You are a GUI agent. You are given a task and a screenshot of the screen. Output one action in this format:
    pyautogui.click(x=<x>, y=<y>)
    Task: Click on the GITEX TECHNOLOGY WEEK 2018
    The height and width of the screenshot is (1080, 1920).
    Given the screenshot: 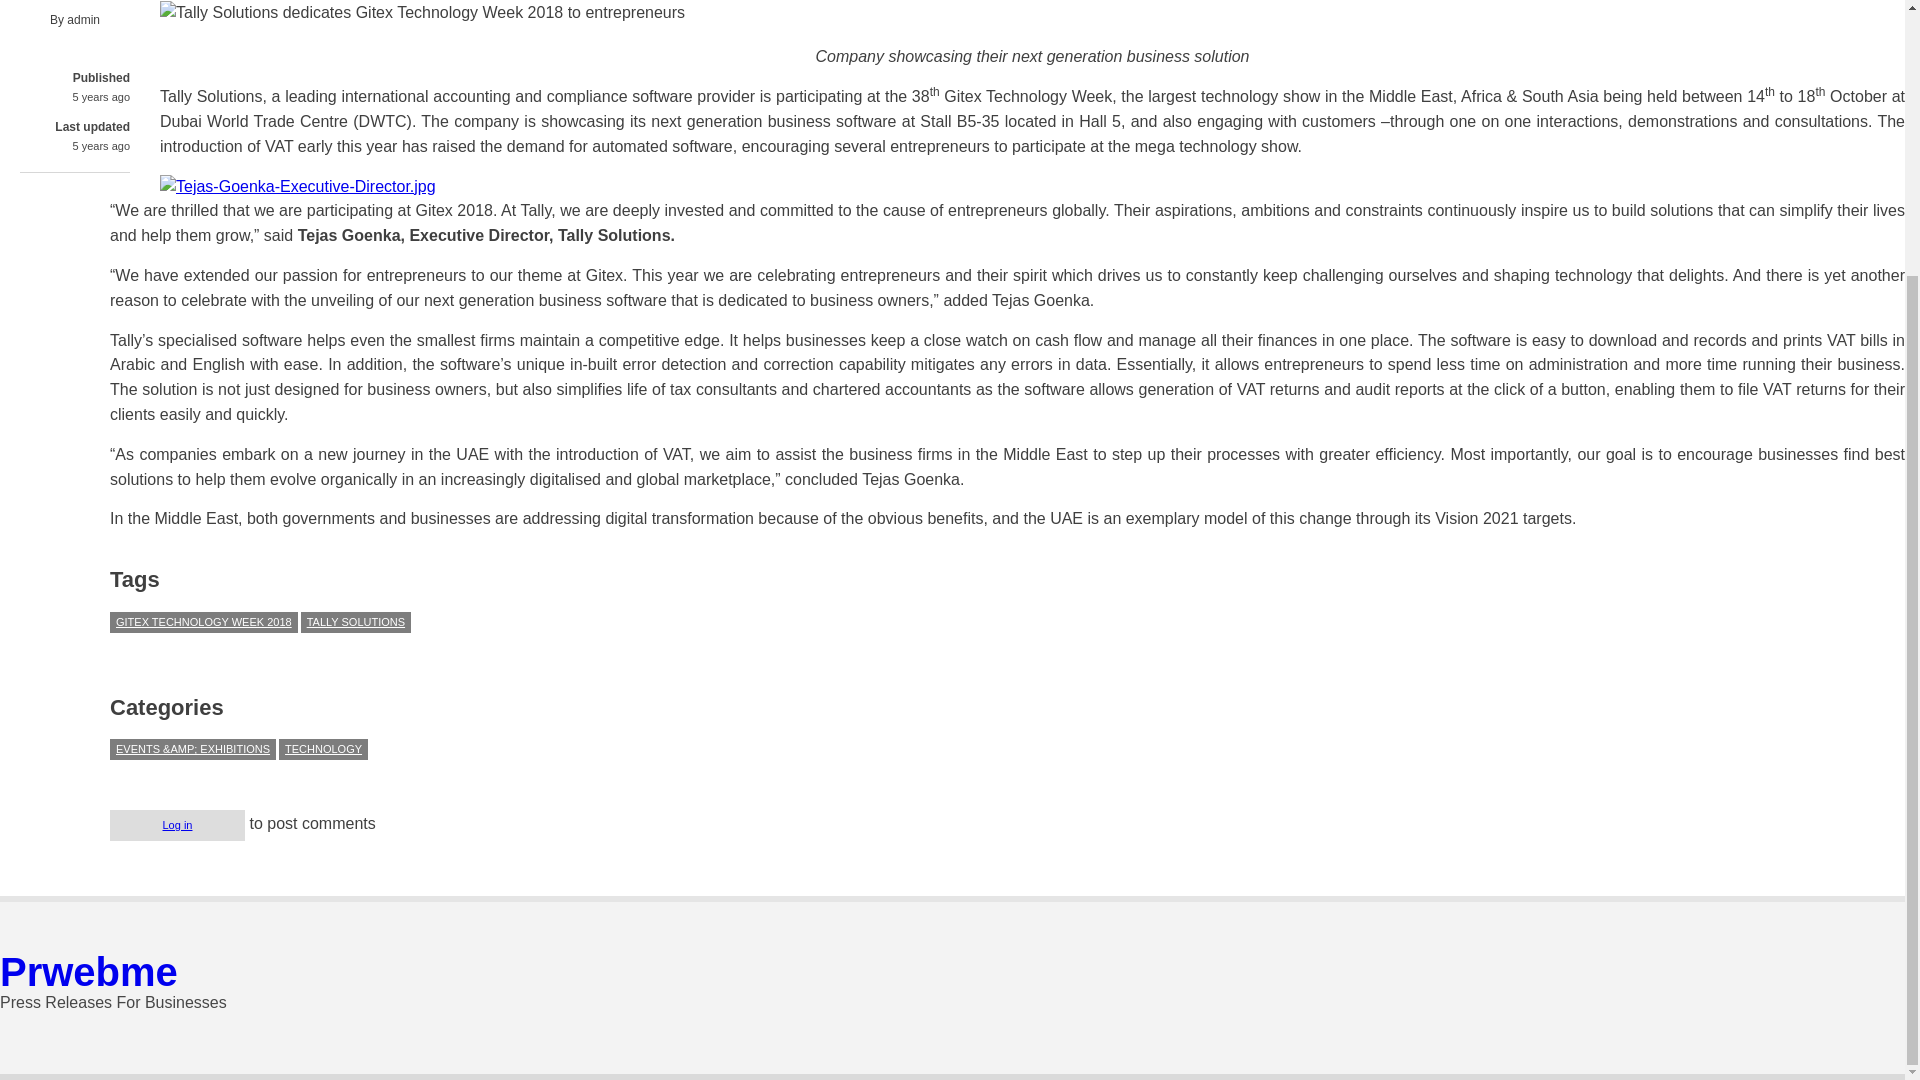 What is the action you would take?
    pyautogui.click(x=203, y=622)
    